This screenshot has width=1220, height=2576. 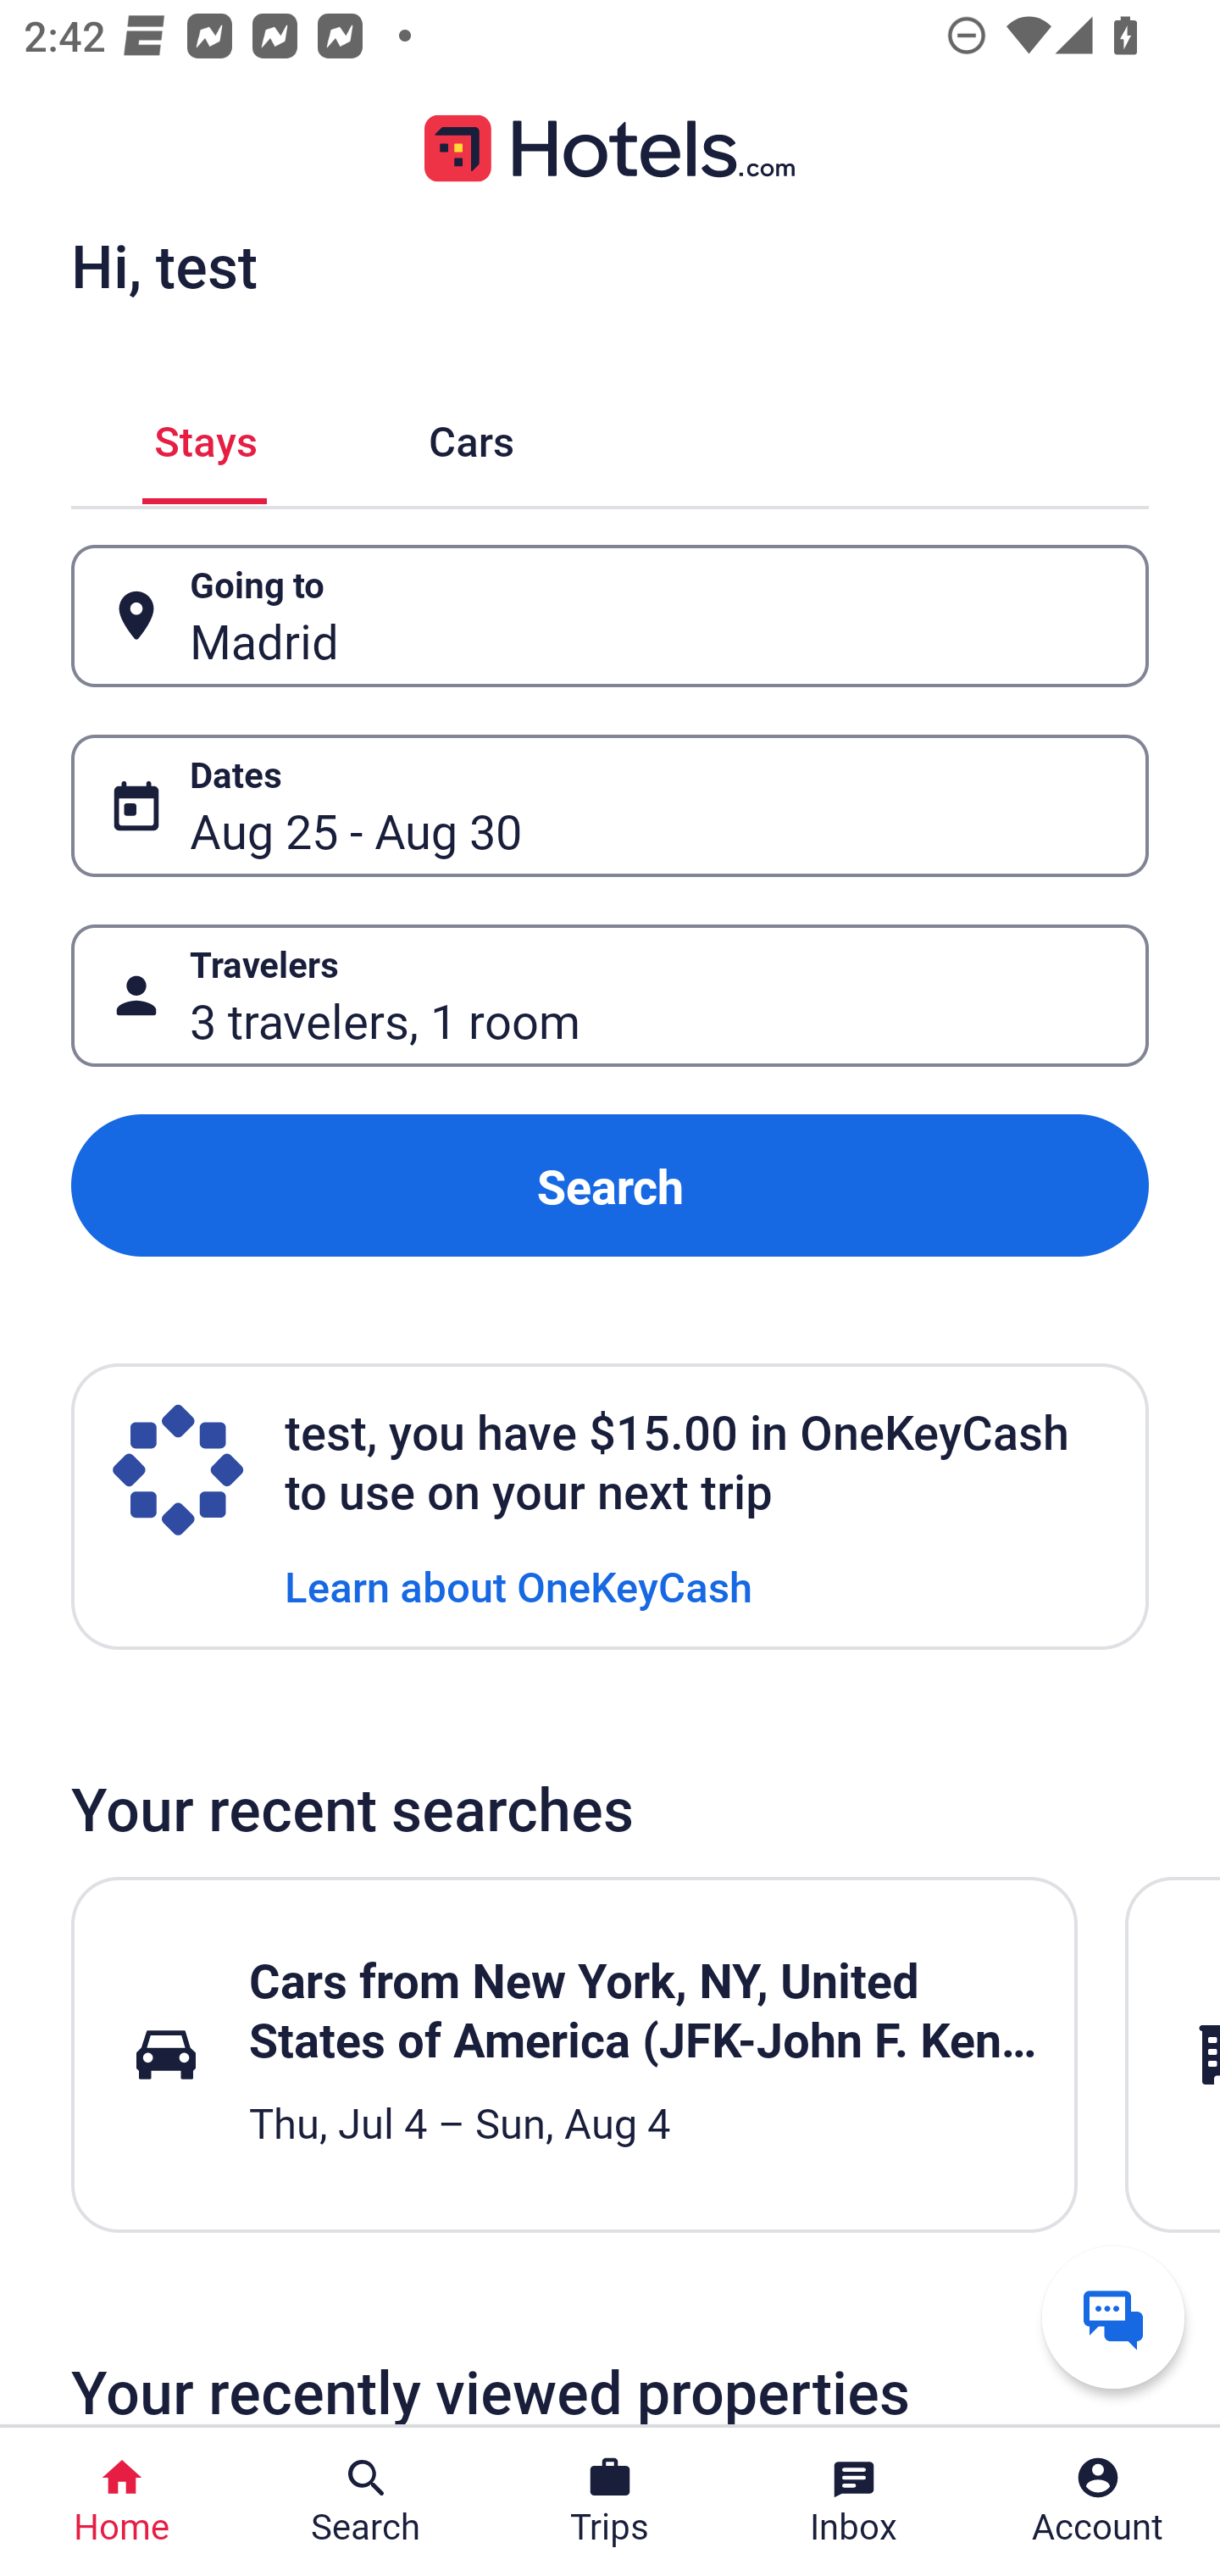 What do you see at coordinates (1113, 2317) in the screenshot?
I see `Get help from a virtual agent` at bounding box center [1113, 2317].